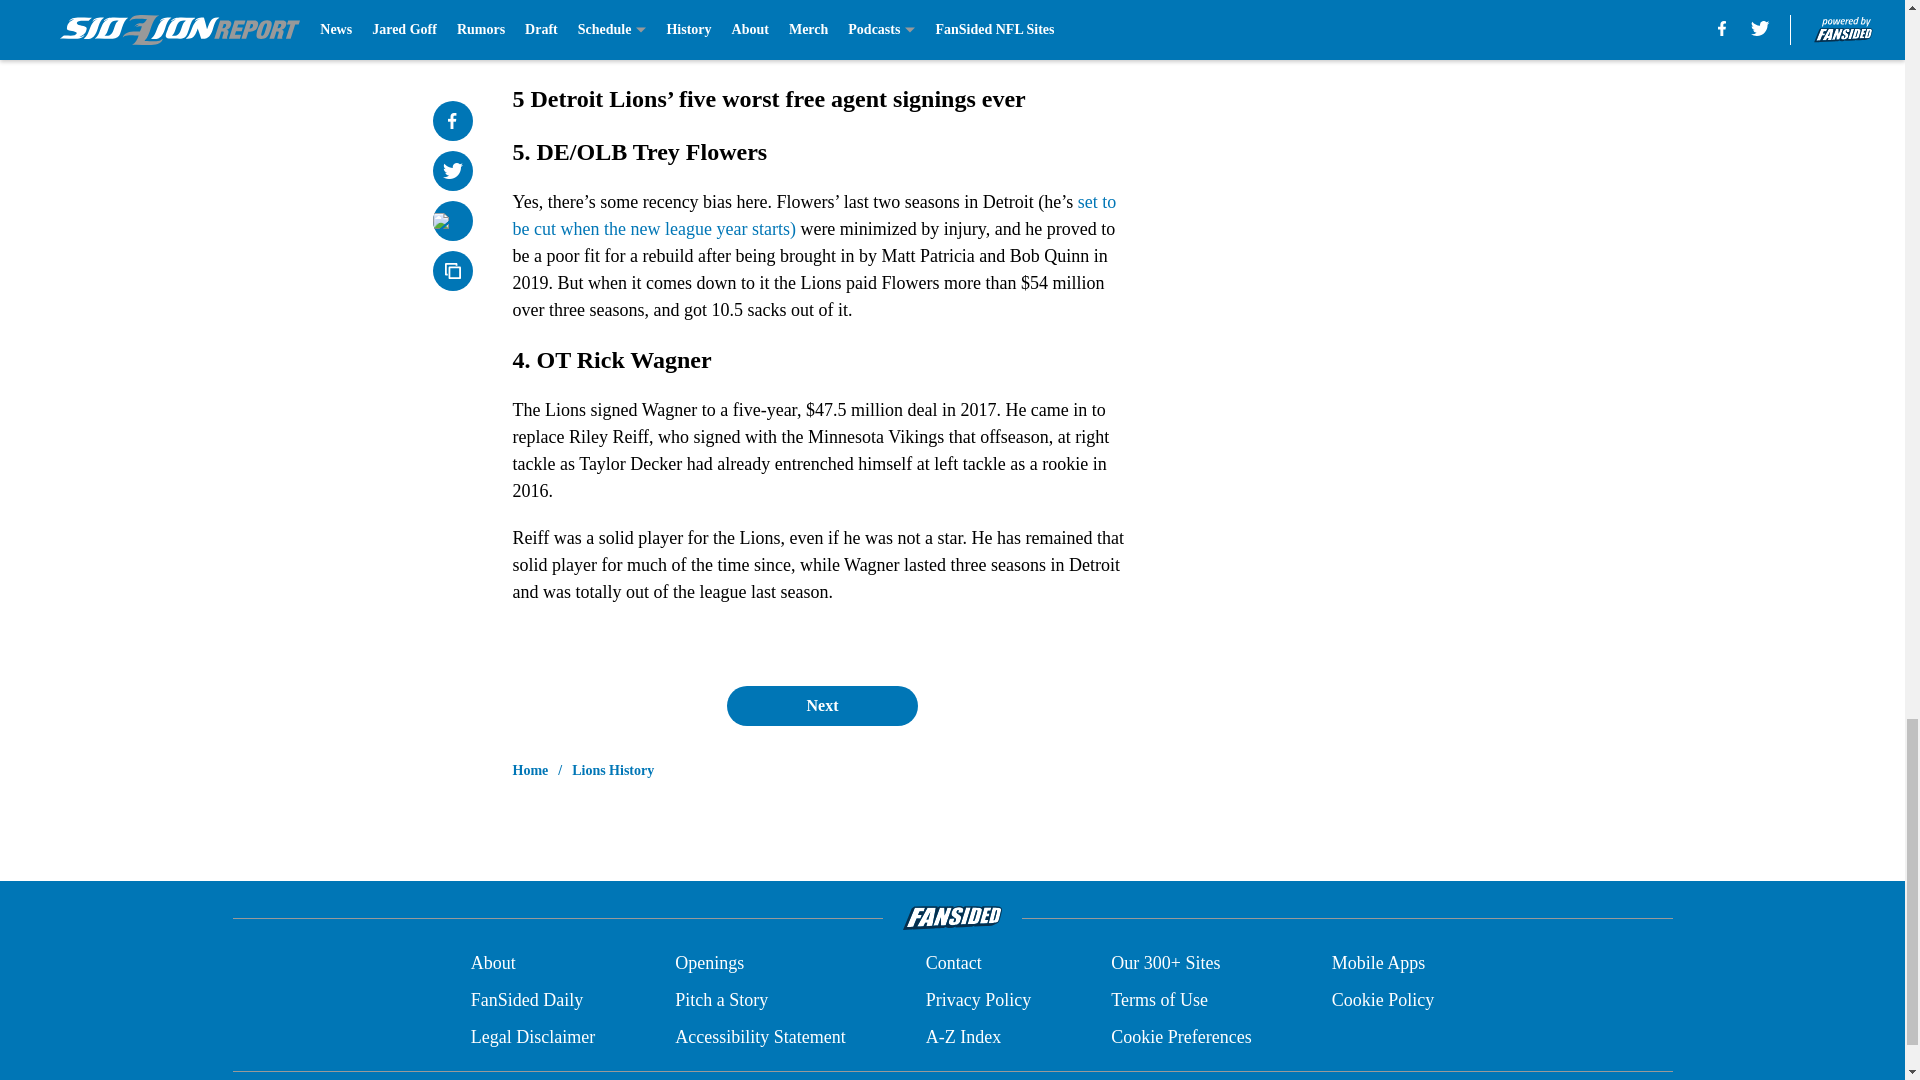 The image size is (1920, 1080). What do you see at coordinates (1379, 964) in the screenshot?
I see `Mobile Apps` at bounding box center [1379, 964].